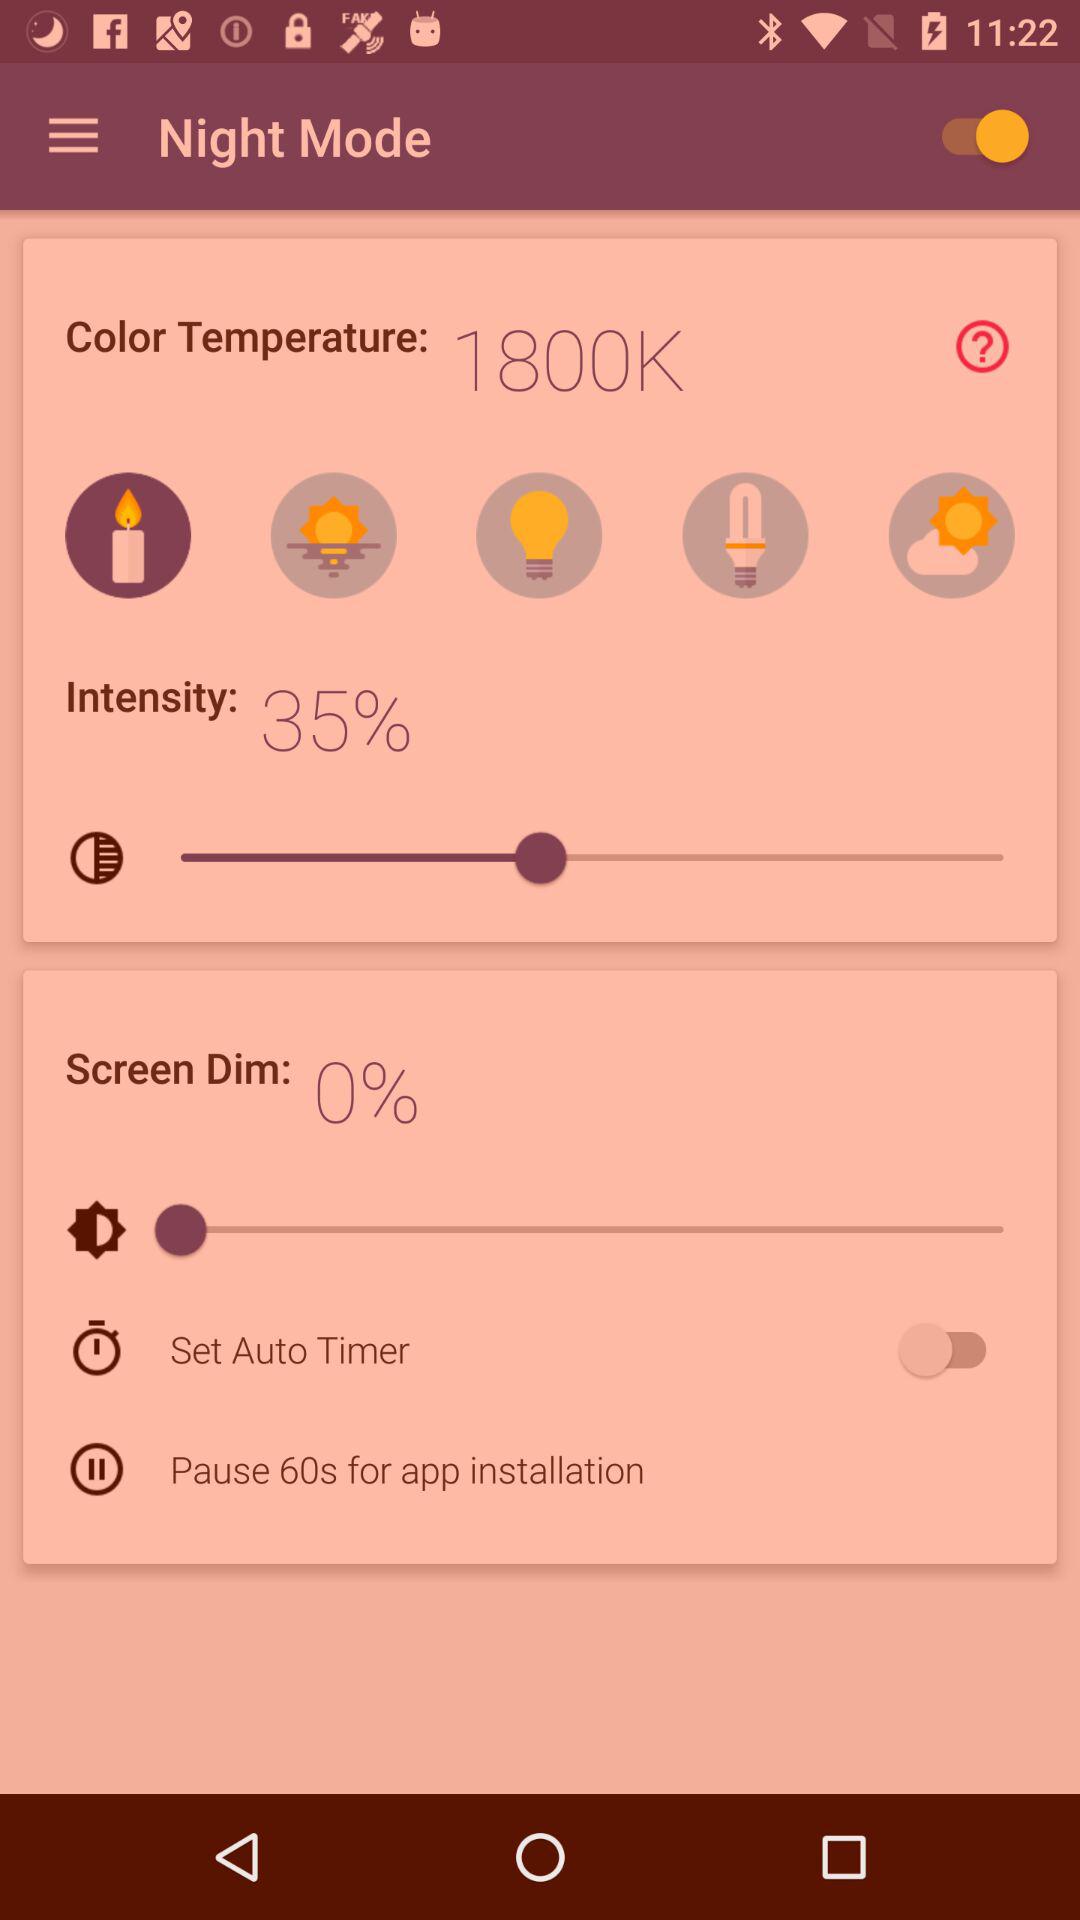 This screenshot has height=1920, width=1080. What do you see at coordinates (952, 1349) in the screenshot?
I see `launch the item at the bottom right corner` at bounding box center [952, 1349].